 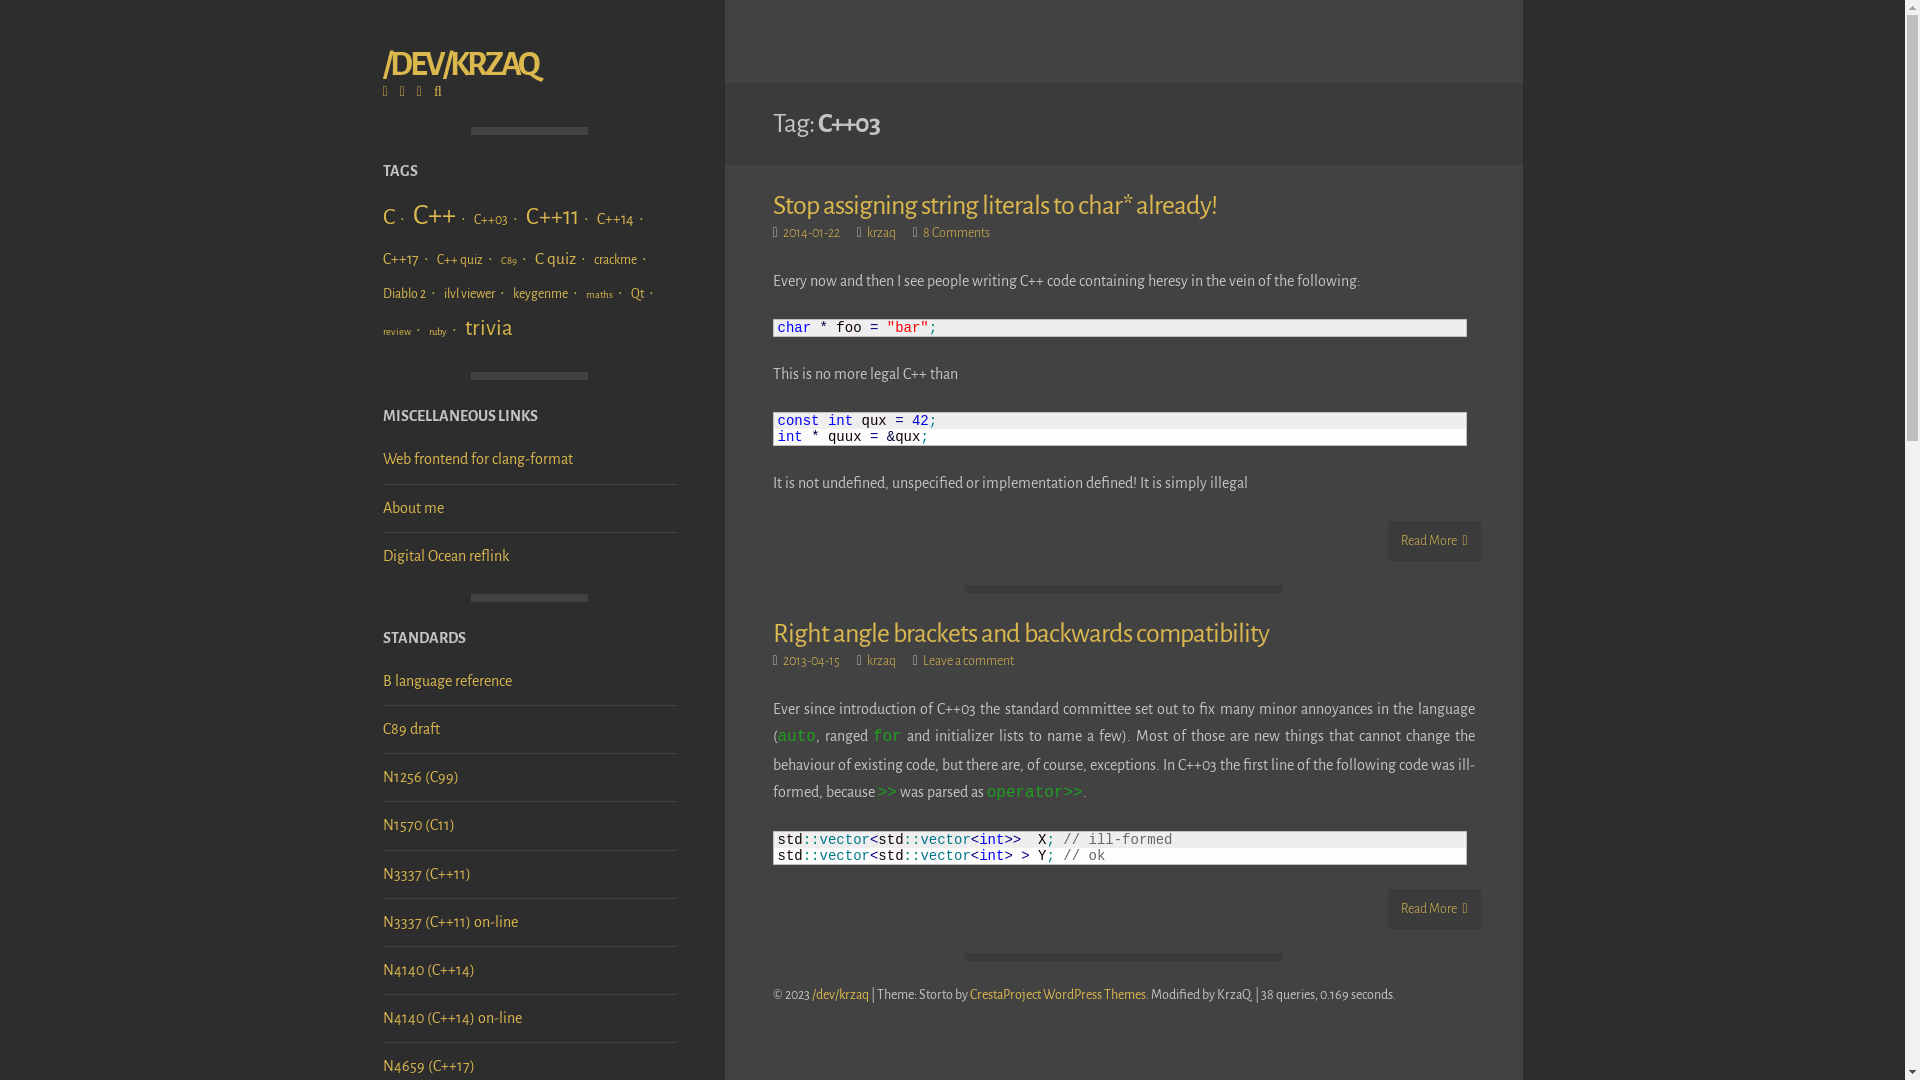 What do you see at coordinates (644, 294) in the screenshot?
I see `Qt` at bounding box center [644, 294].